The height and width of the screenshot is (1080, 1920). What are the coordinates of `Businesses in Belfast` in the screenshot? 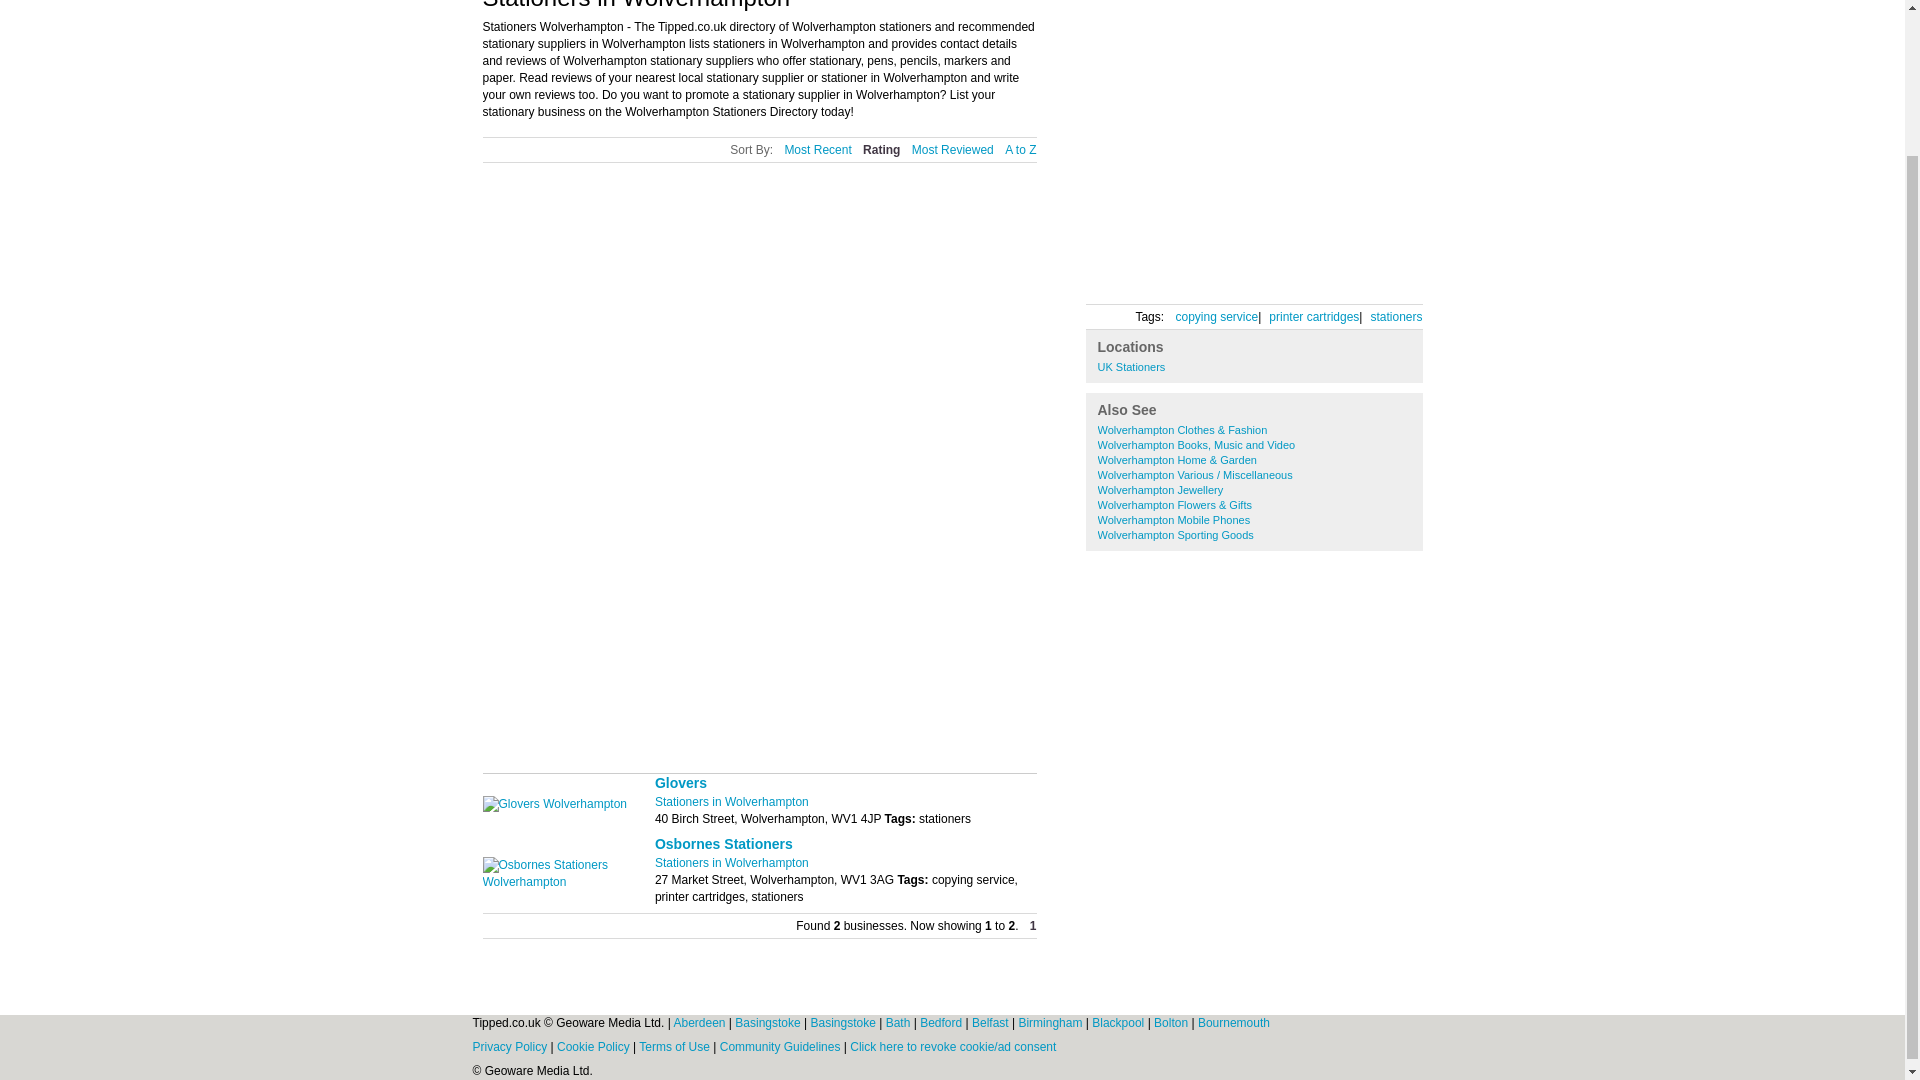 It's located at (991, 1023).